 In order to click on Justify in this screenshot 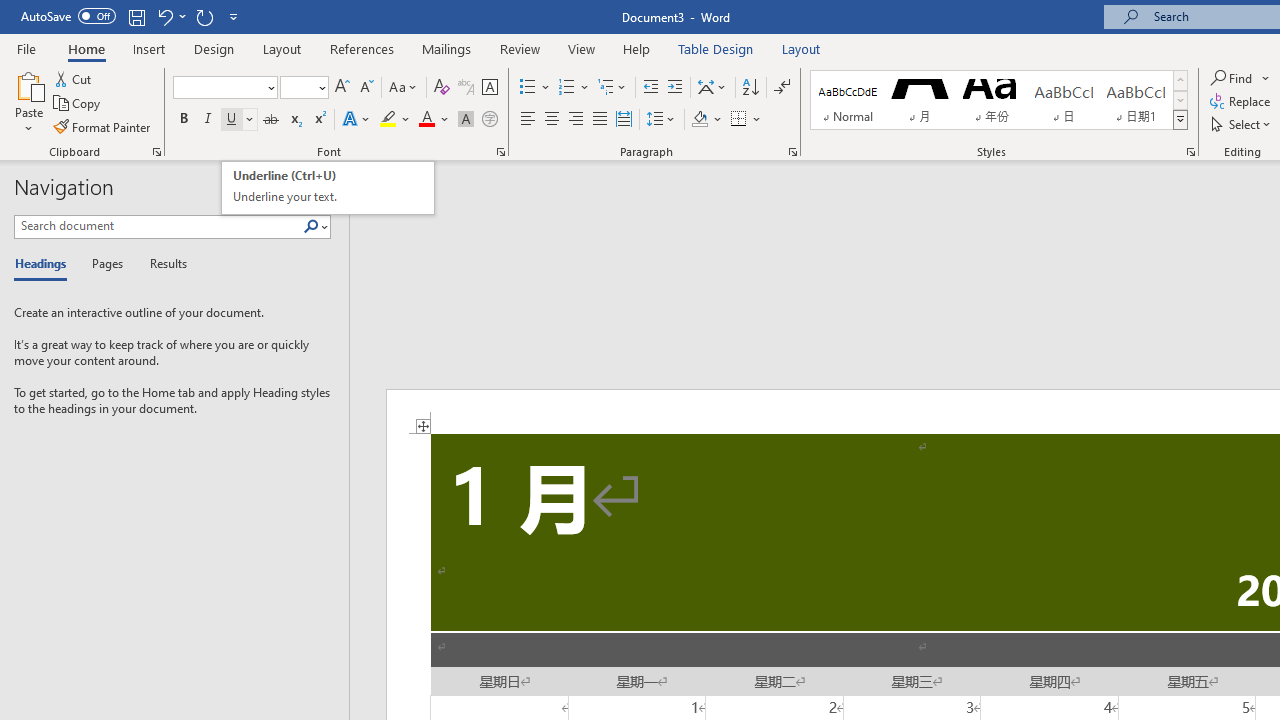, I will do `click(599, 120)`.